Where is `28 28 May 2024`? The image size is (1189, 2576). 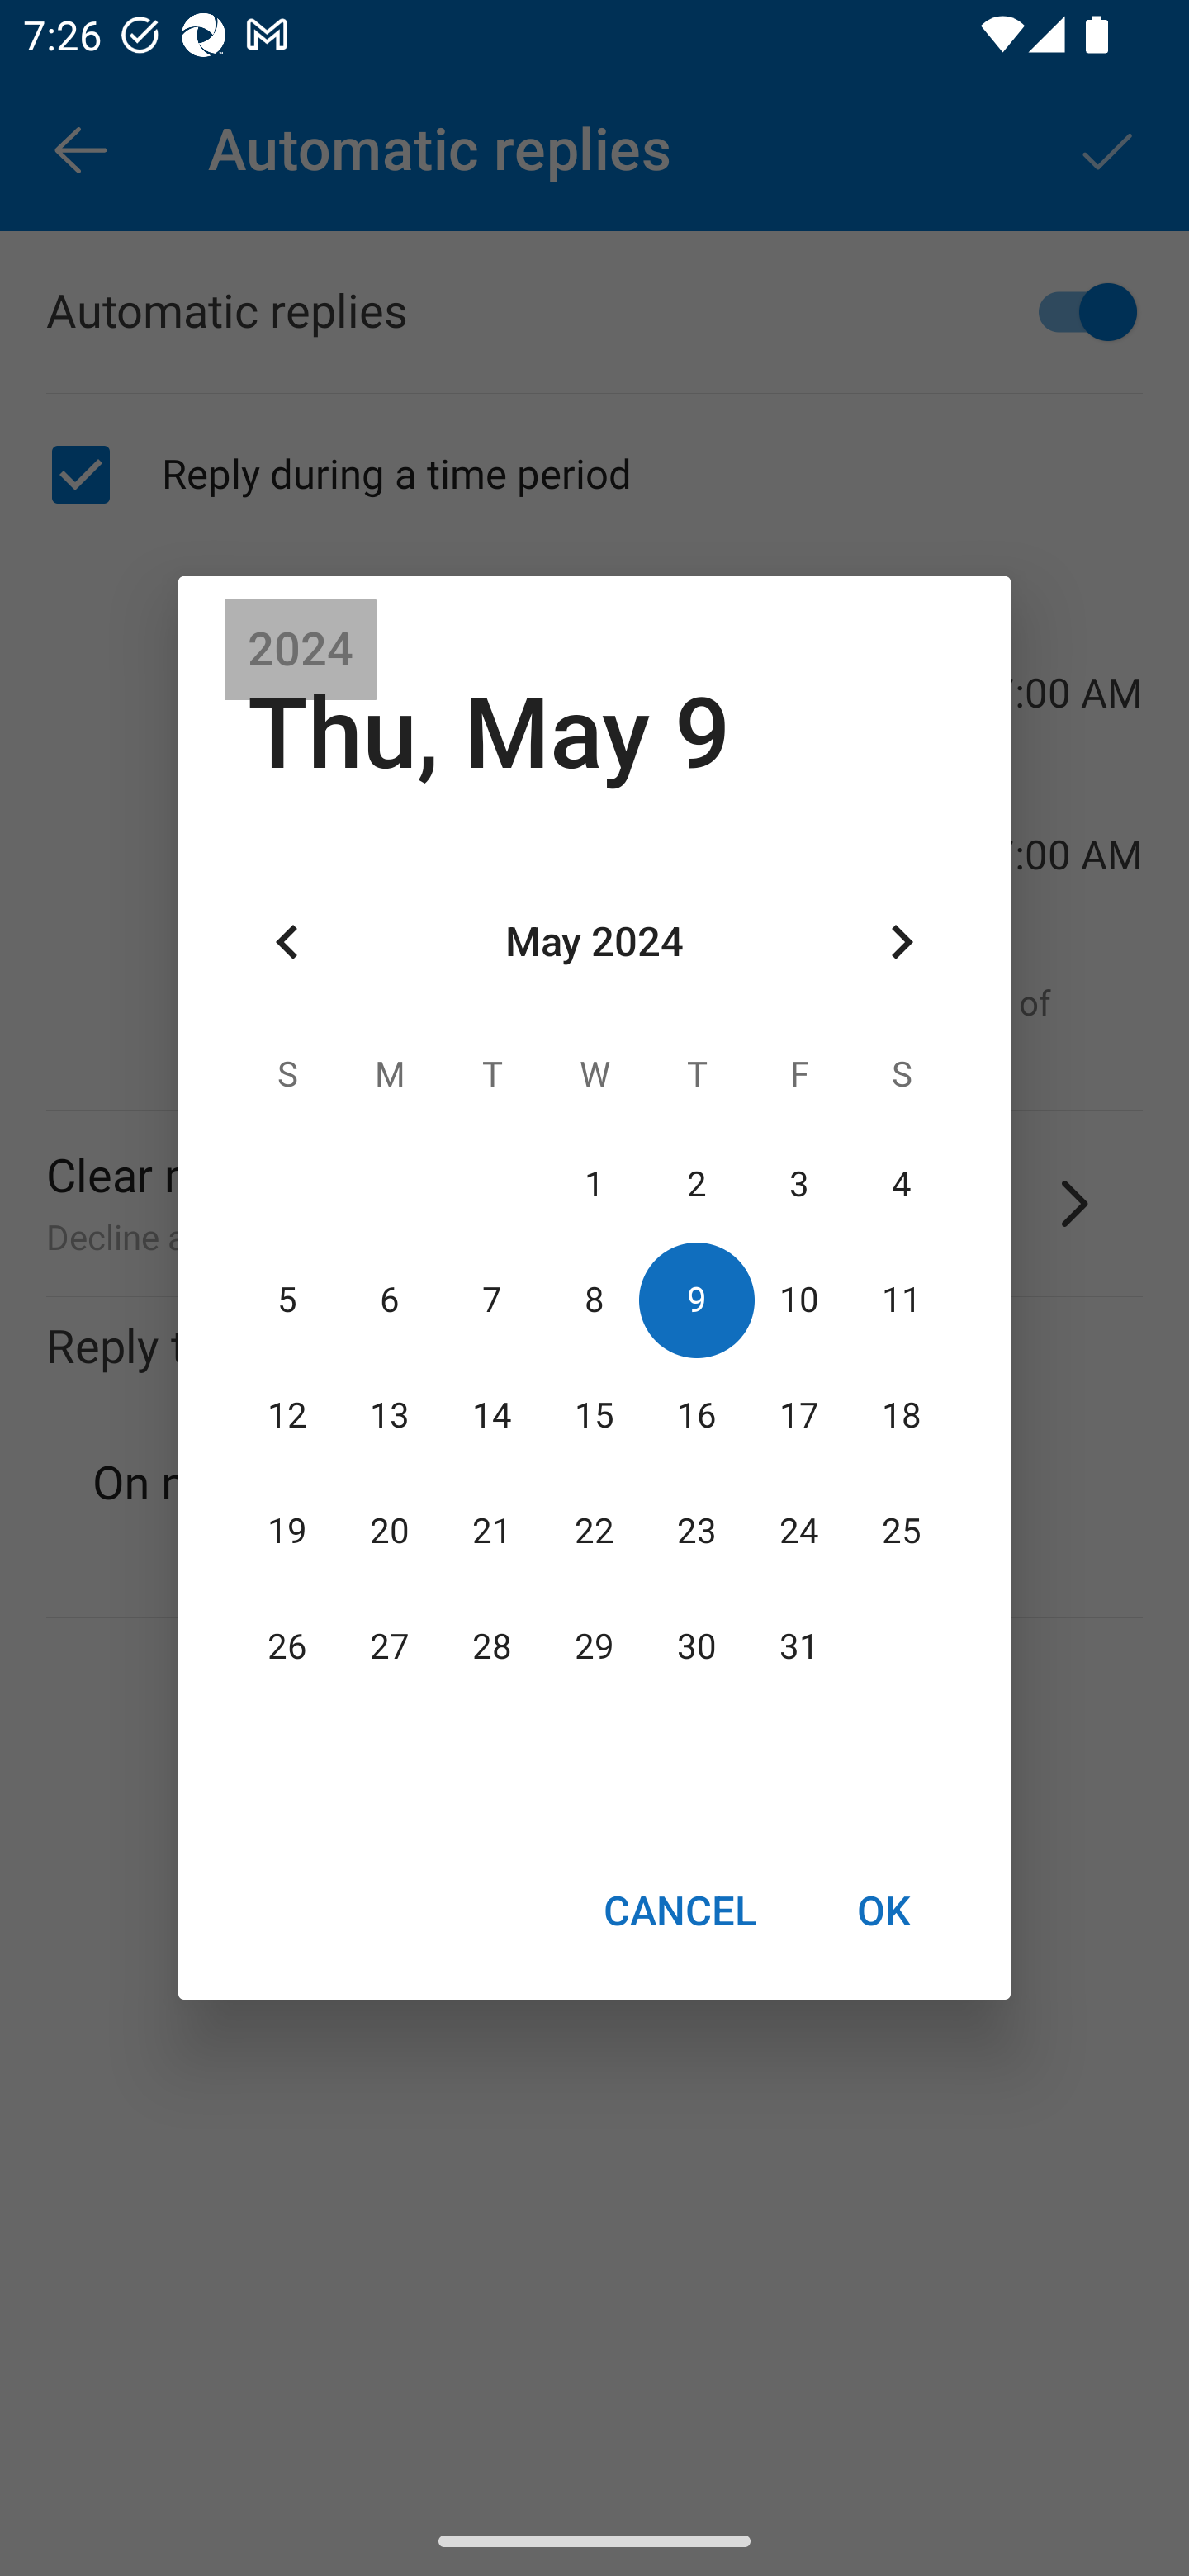
28 28 May 2024 is located at coordinates (492, 1647).